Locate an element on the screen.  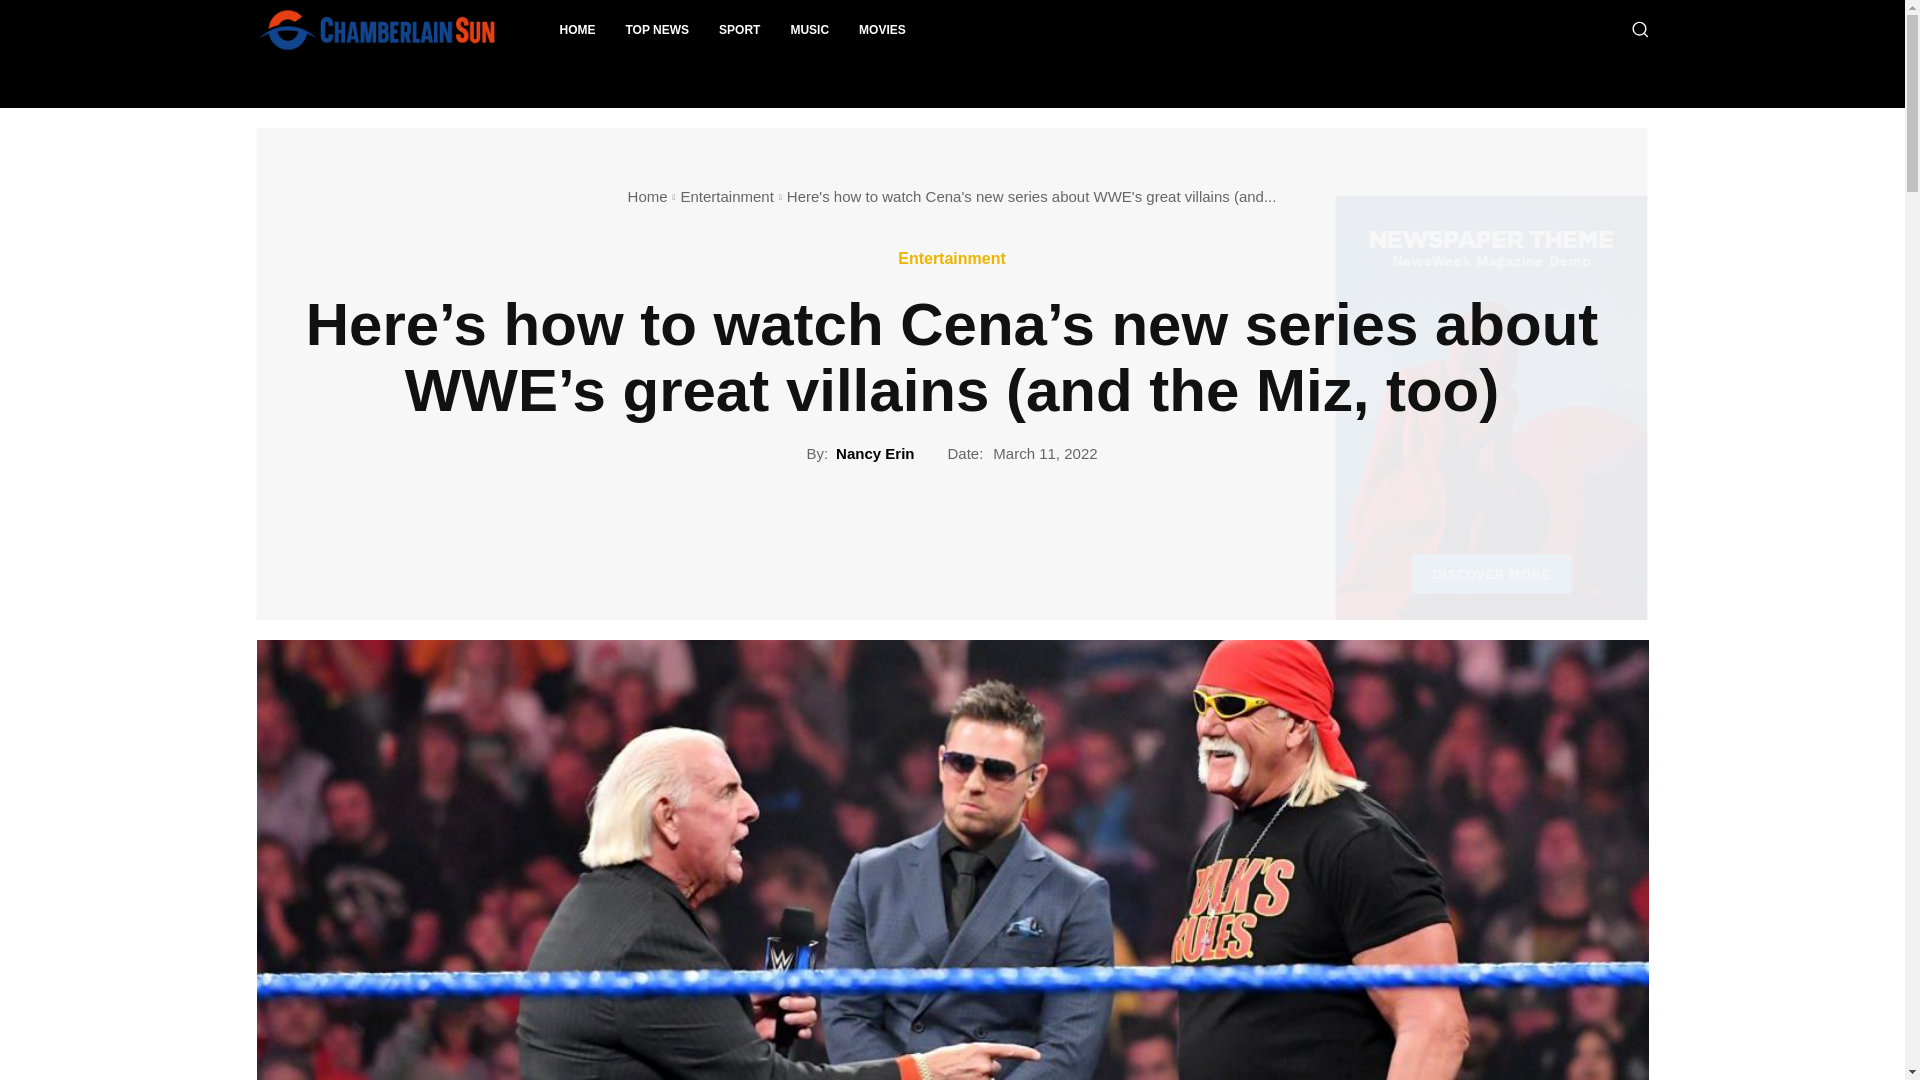
MOVIES is located at coordinates (882, 30).